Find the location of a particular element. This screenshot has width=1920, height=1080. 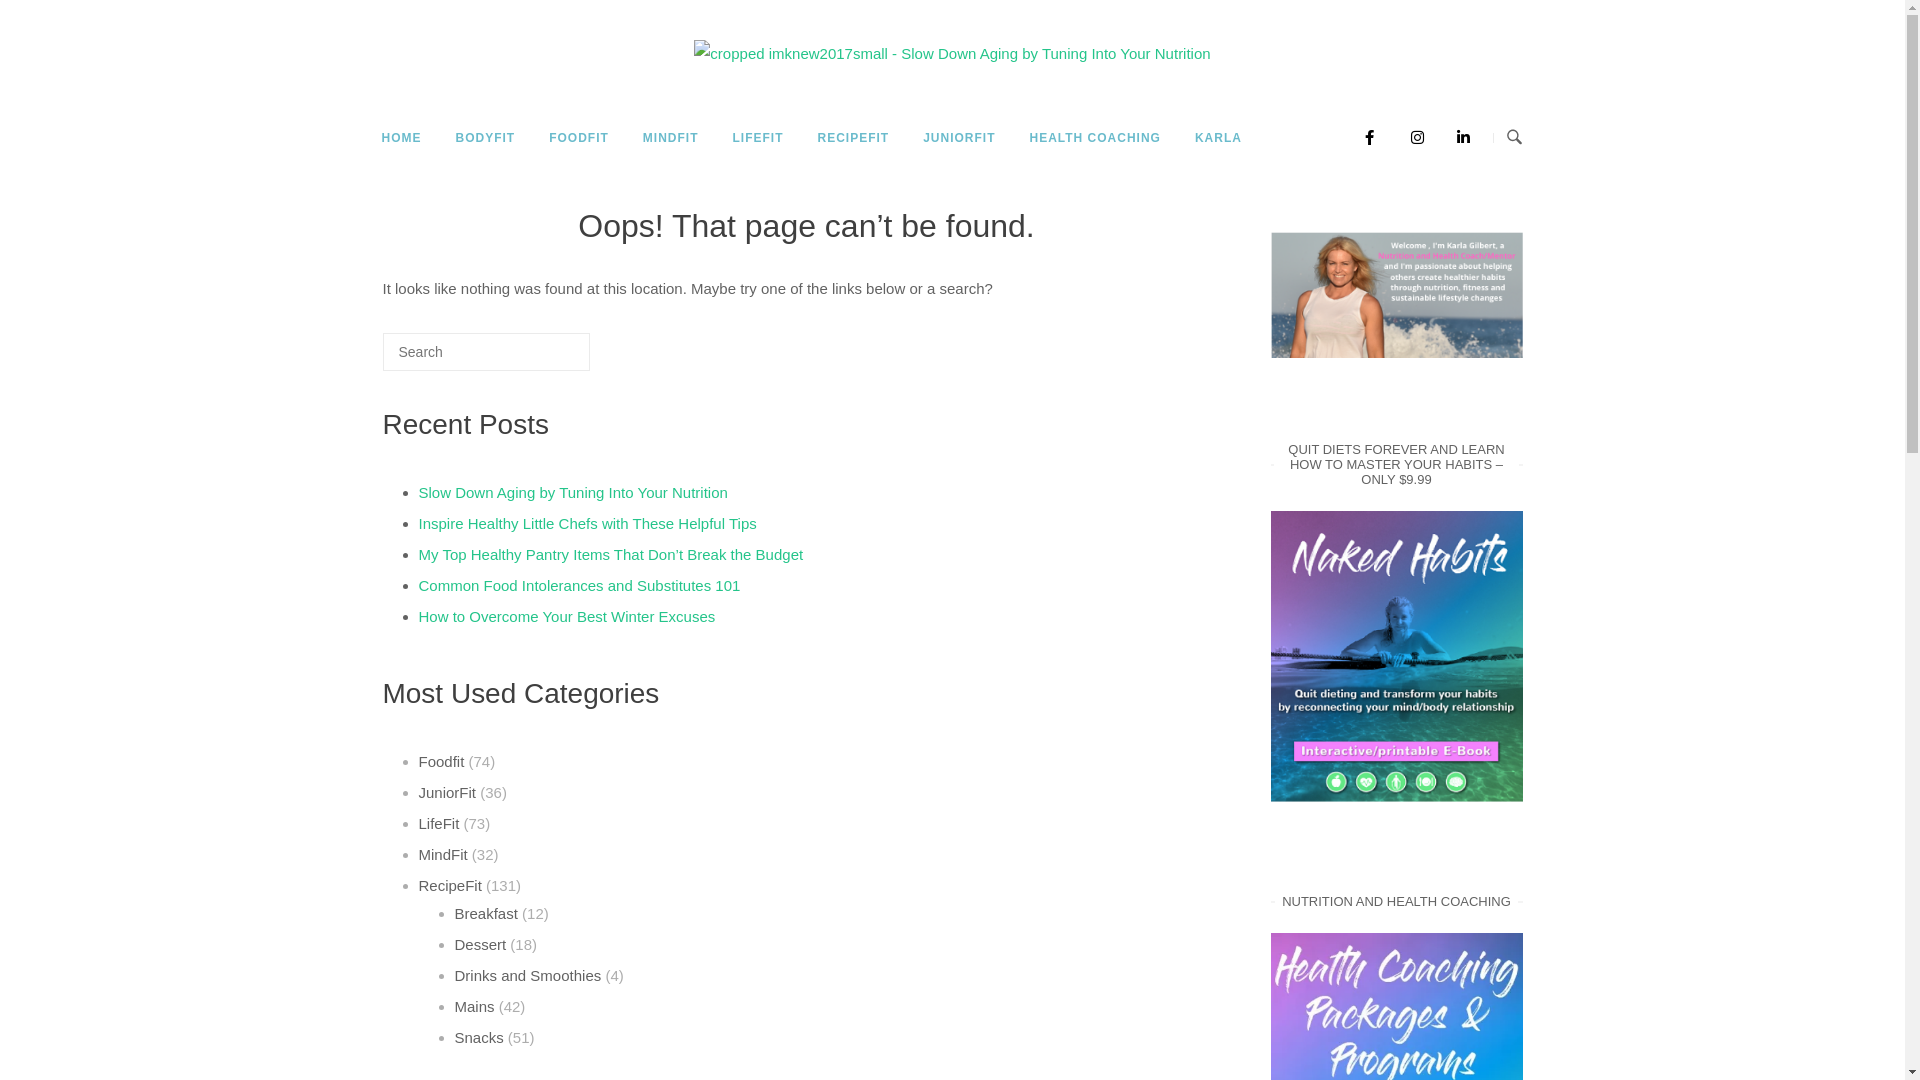

Foodfit is located at coordinates (441, 761).